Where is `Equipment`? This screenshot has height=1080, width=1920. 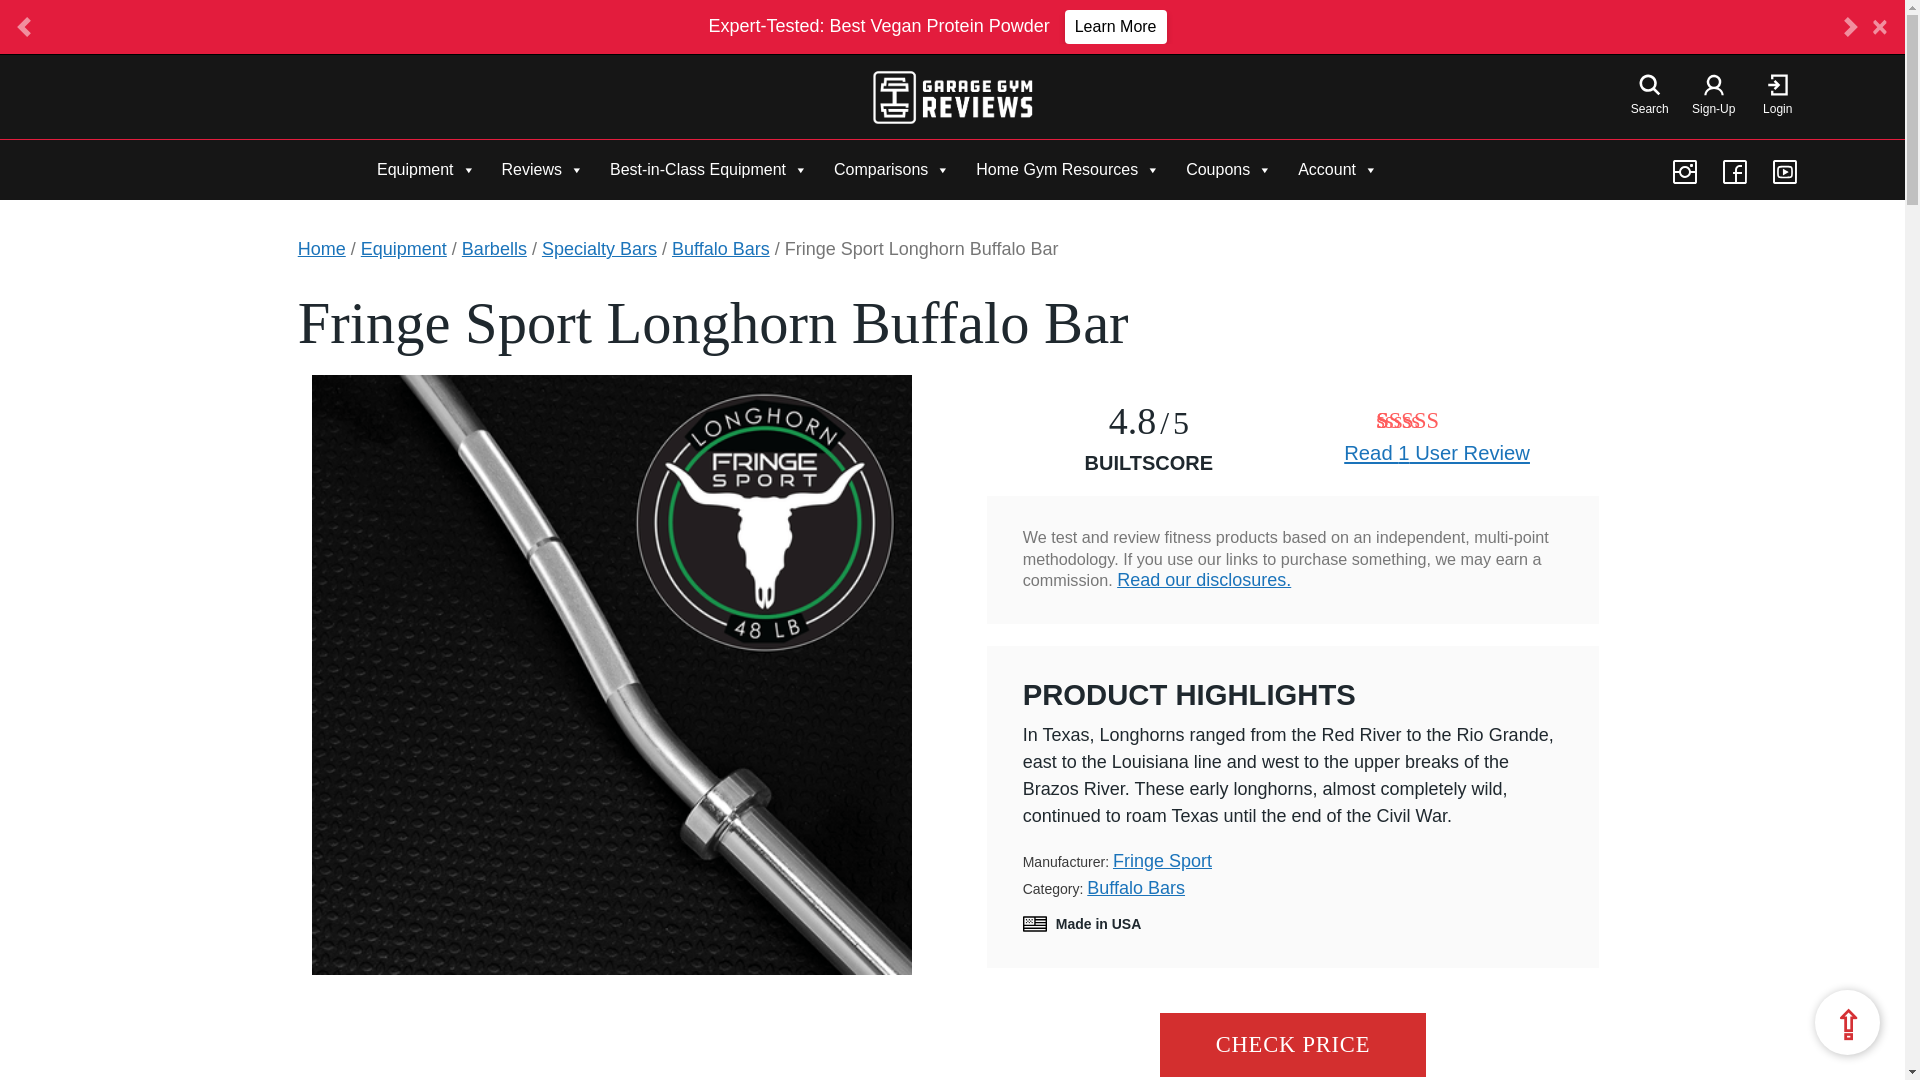
Equipment is located at coordinates (426, 169).